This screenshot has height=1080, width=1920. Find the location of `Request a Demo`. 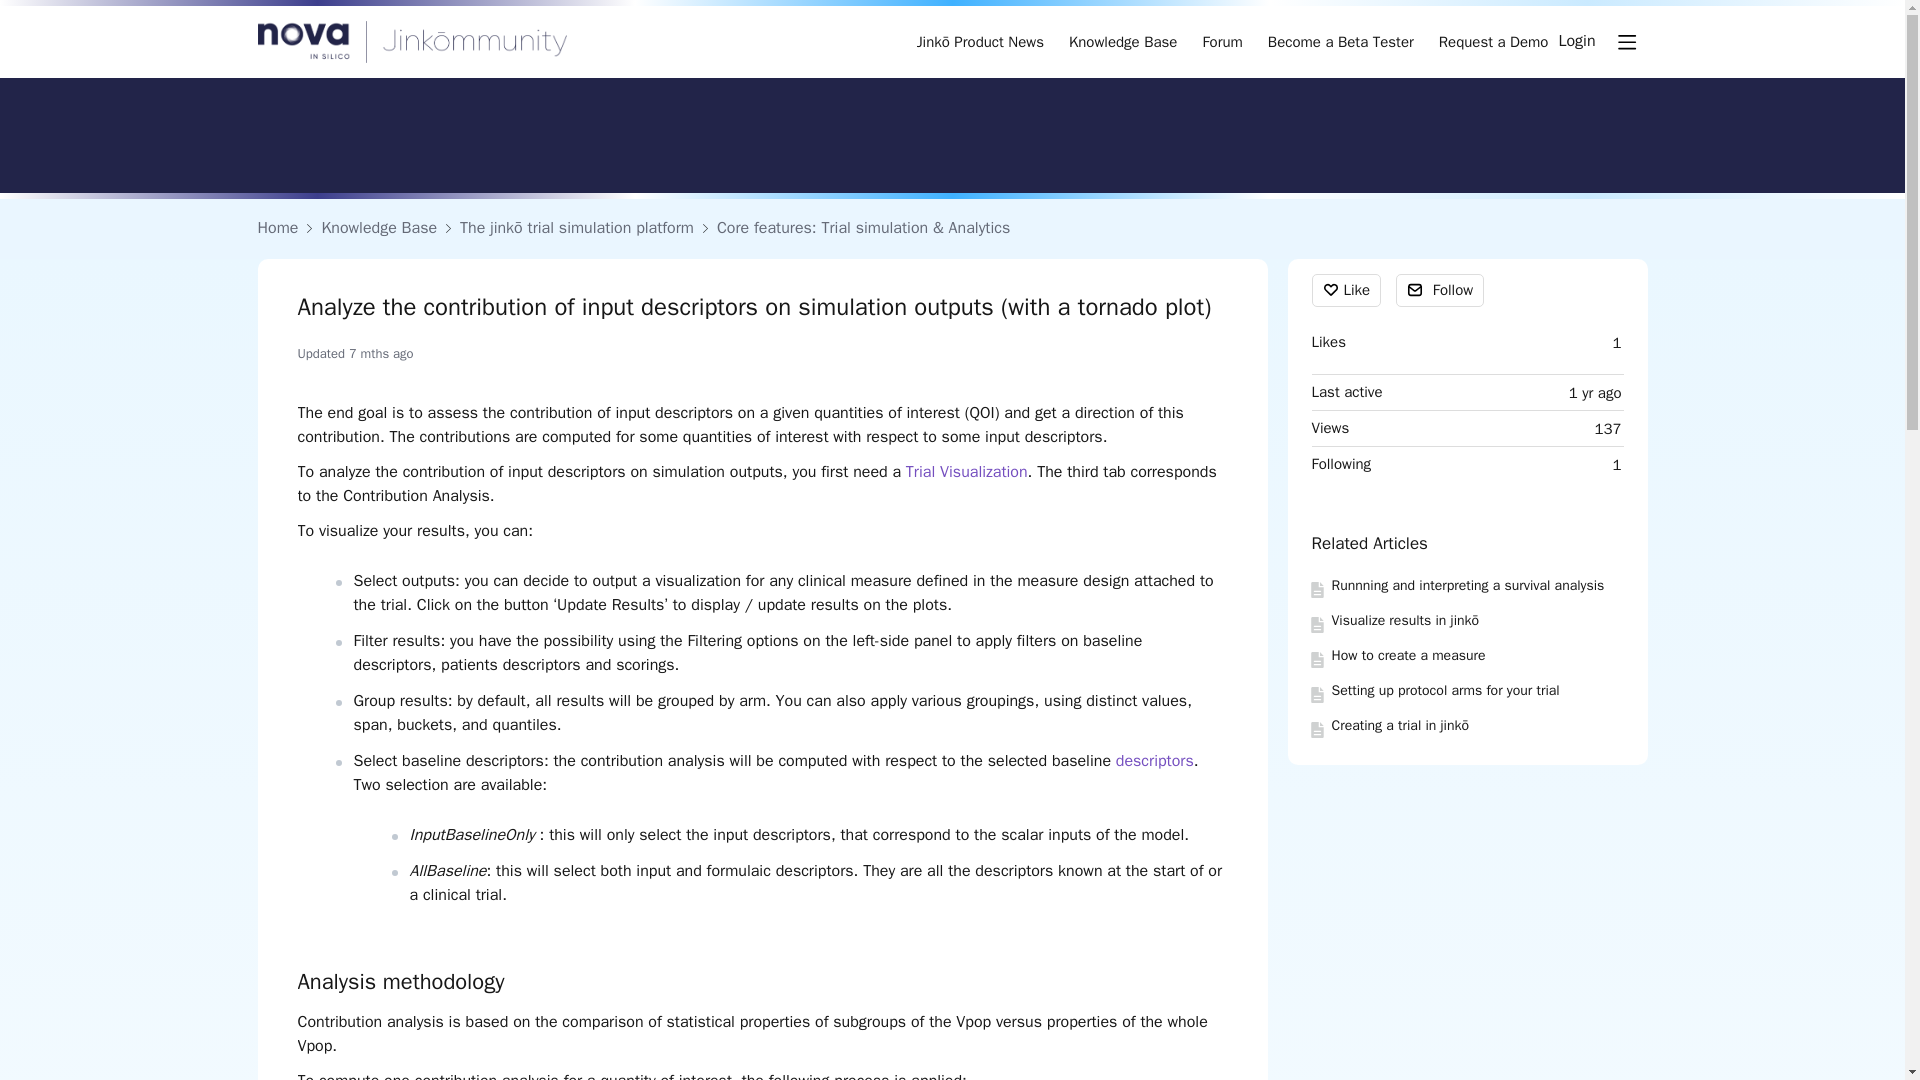

Request a Demo is located at coordinates (1494, 42).